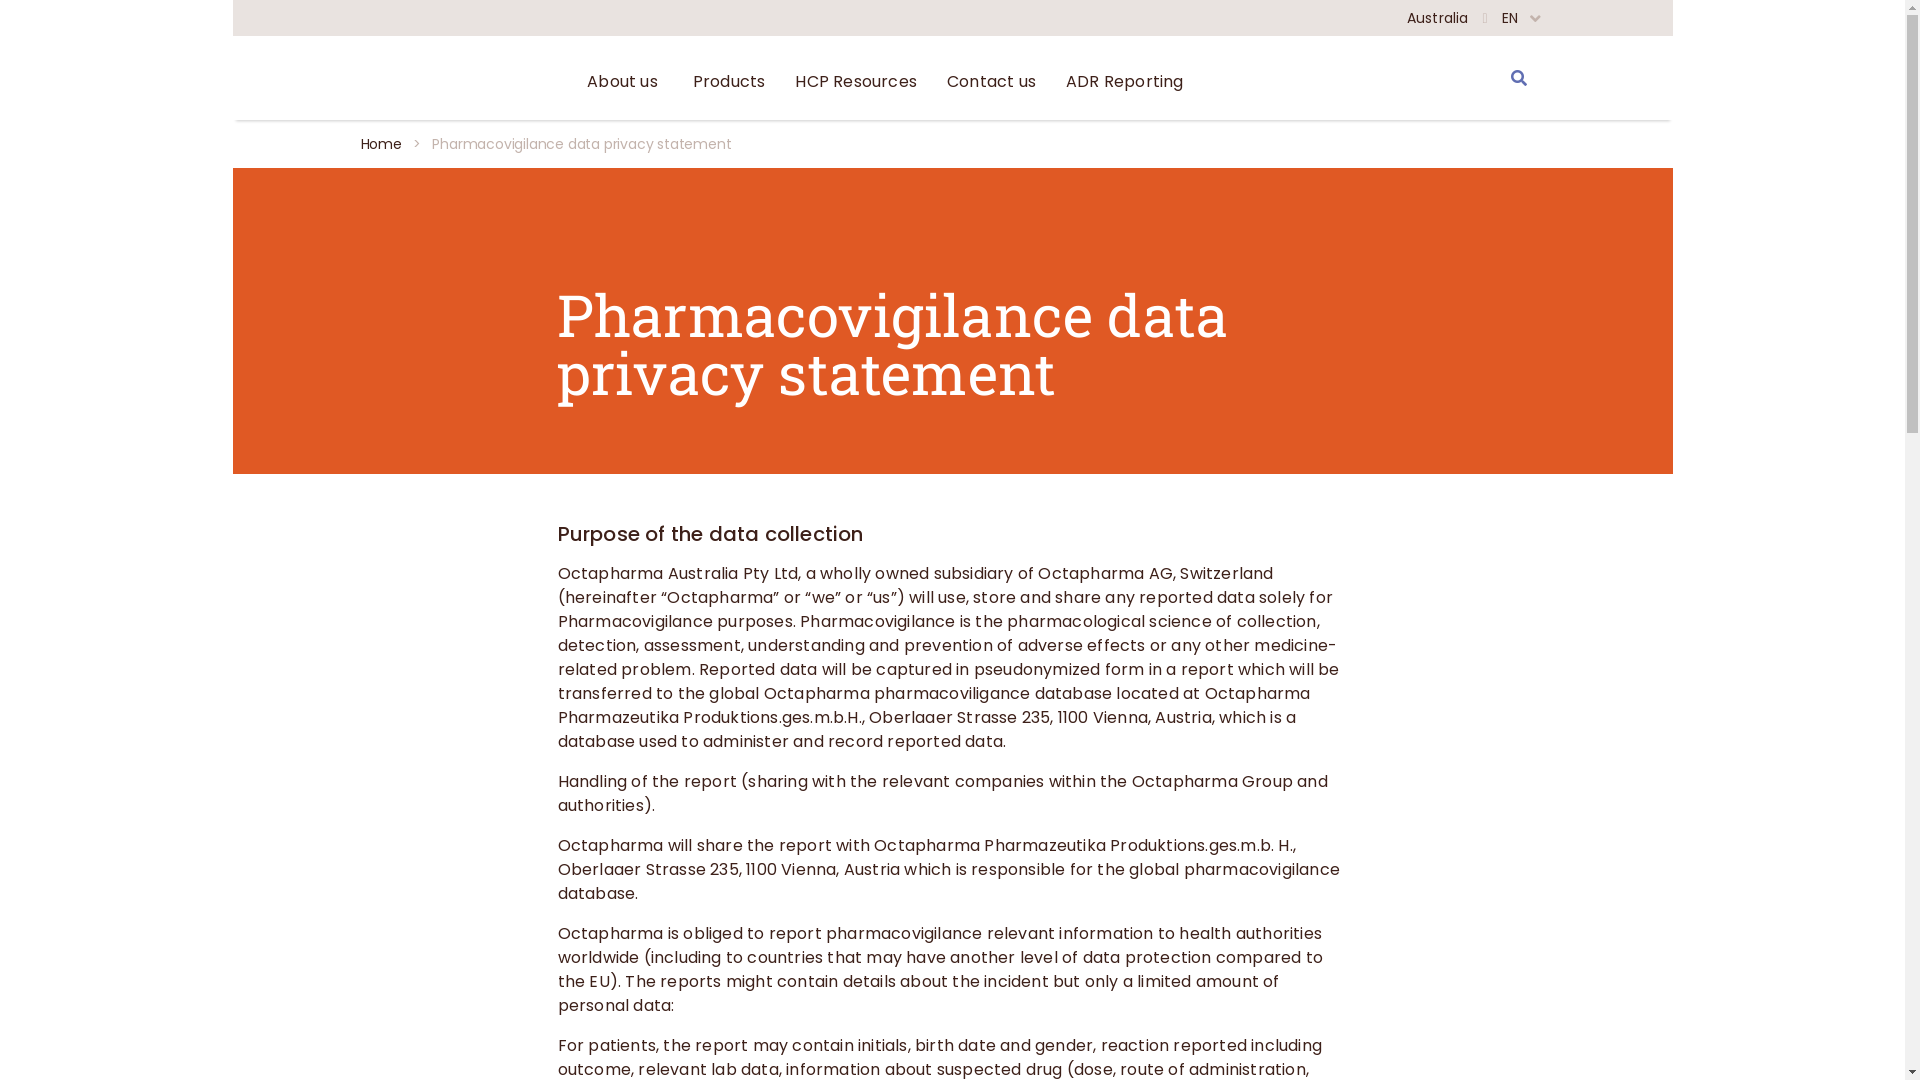 This screenshot has width=1920, height=1080. What do you see at coordinates (1510, 18) in the screenshot?
I see `EN` at bounding box center [1510, 18].